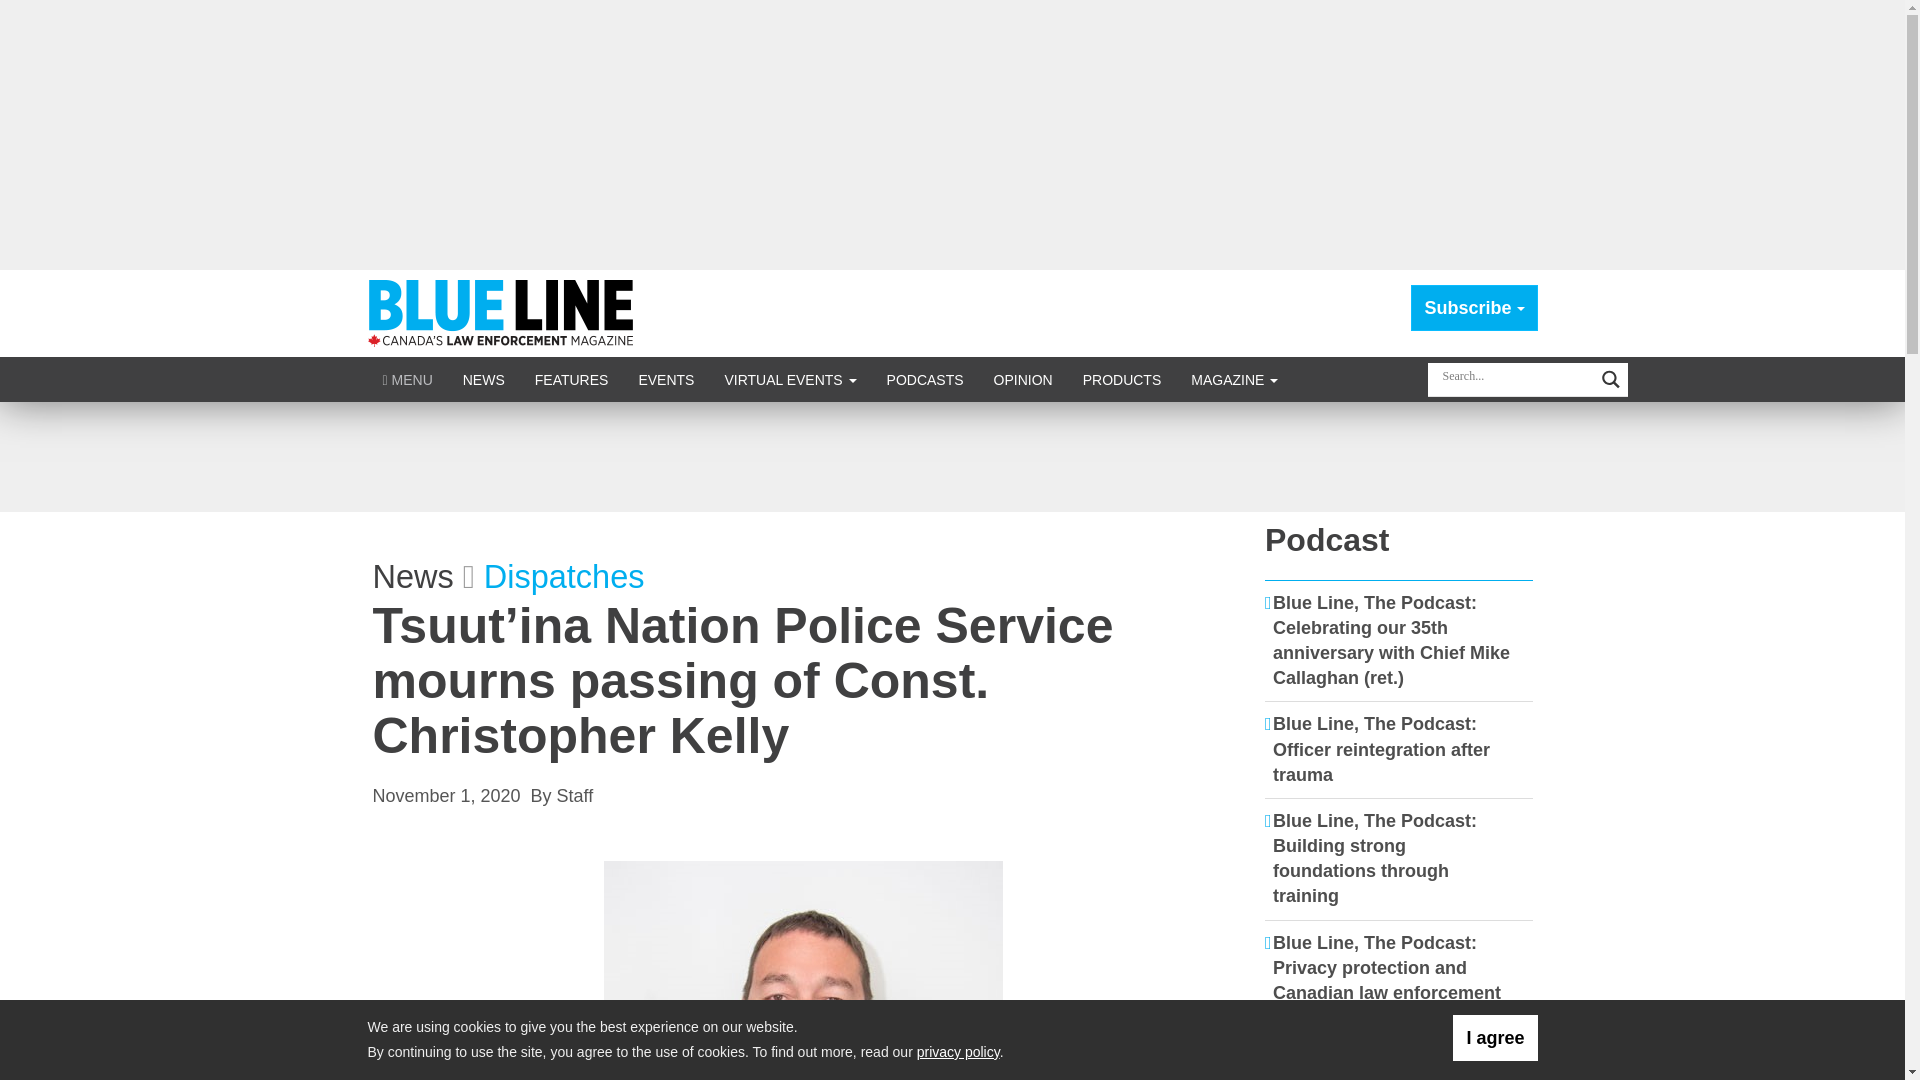 The image size is (1920, 1080). I want to click on OPINION, so click(1023, 379).